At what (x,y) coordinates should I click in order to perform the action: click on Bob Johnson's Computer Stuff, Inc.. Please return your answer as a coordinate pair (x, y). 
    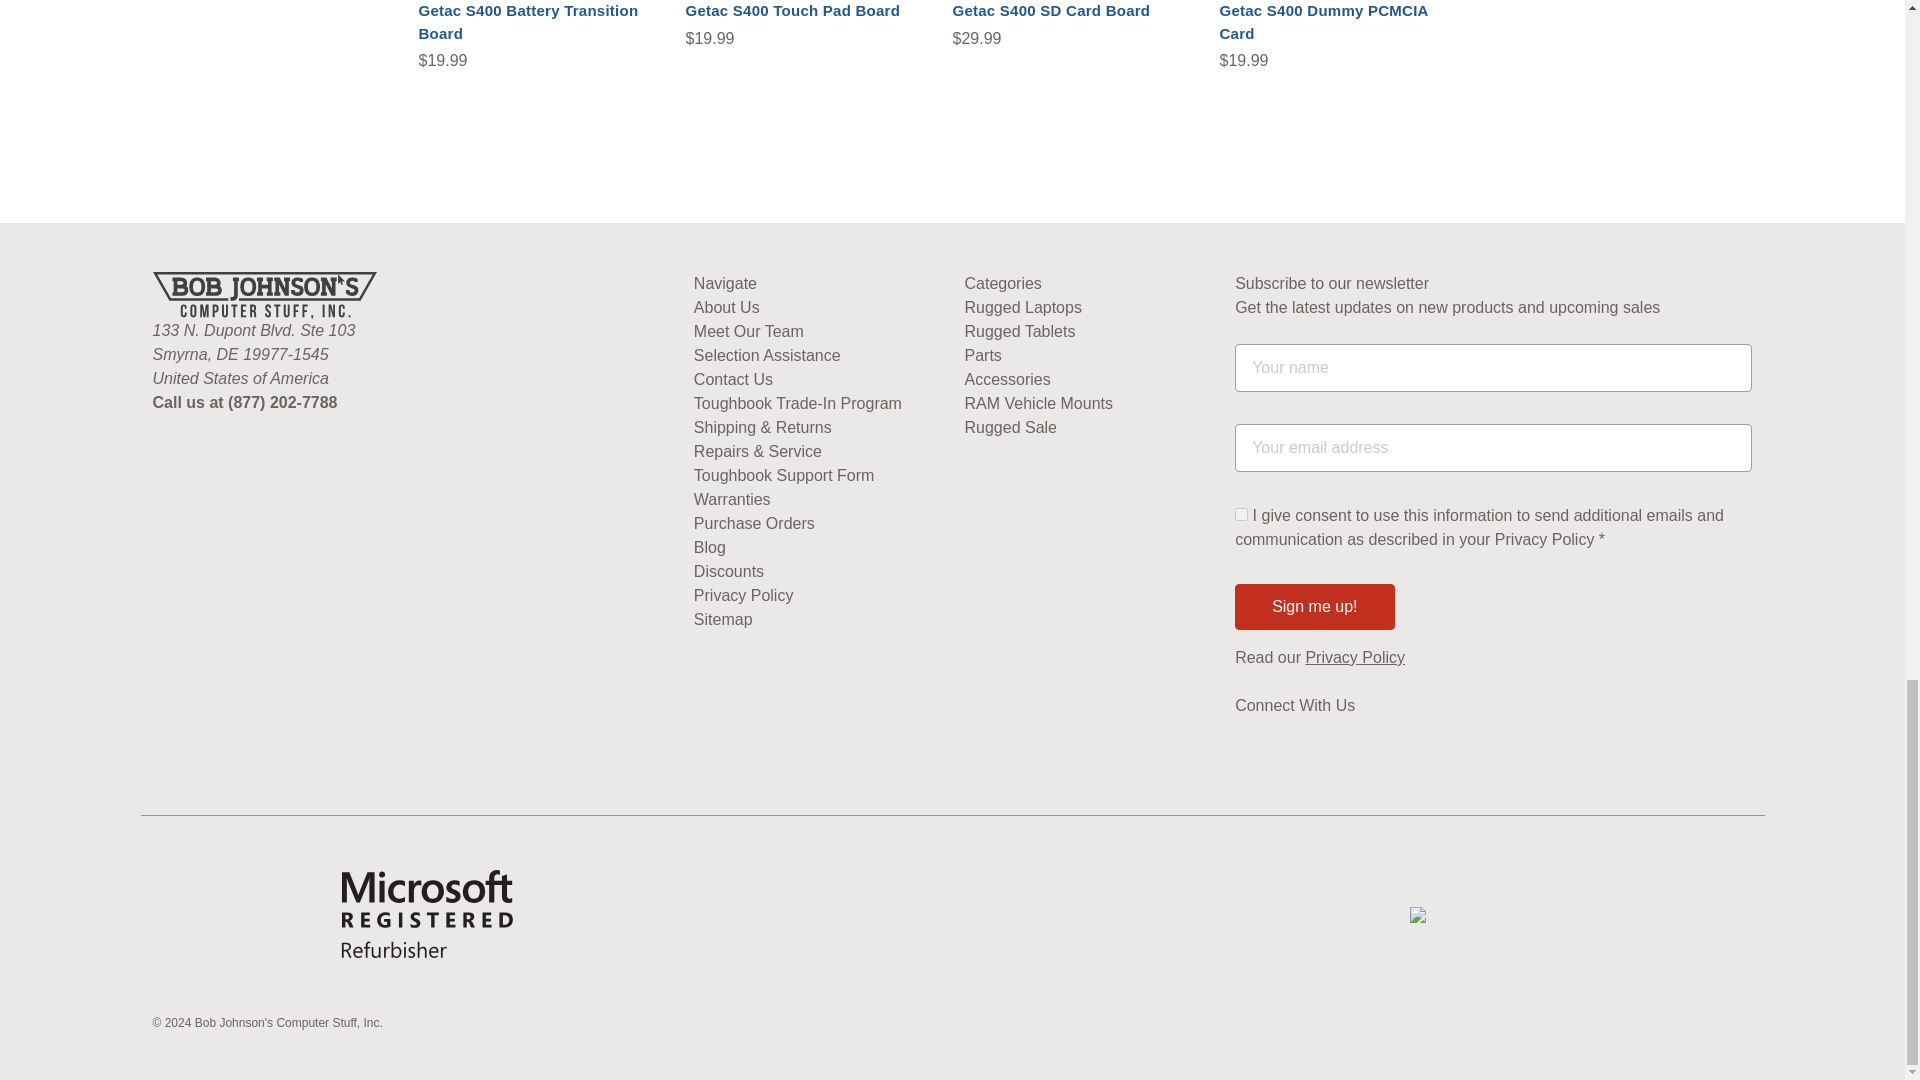
    Looking at the image, I should click on (264, 295).